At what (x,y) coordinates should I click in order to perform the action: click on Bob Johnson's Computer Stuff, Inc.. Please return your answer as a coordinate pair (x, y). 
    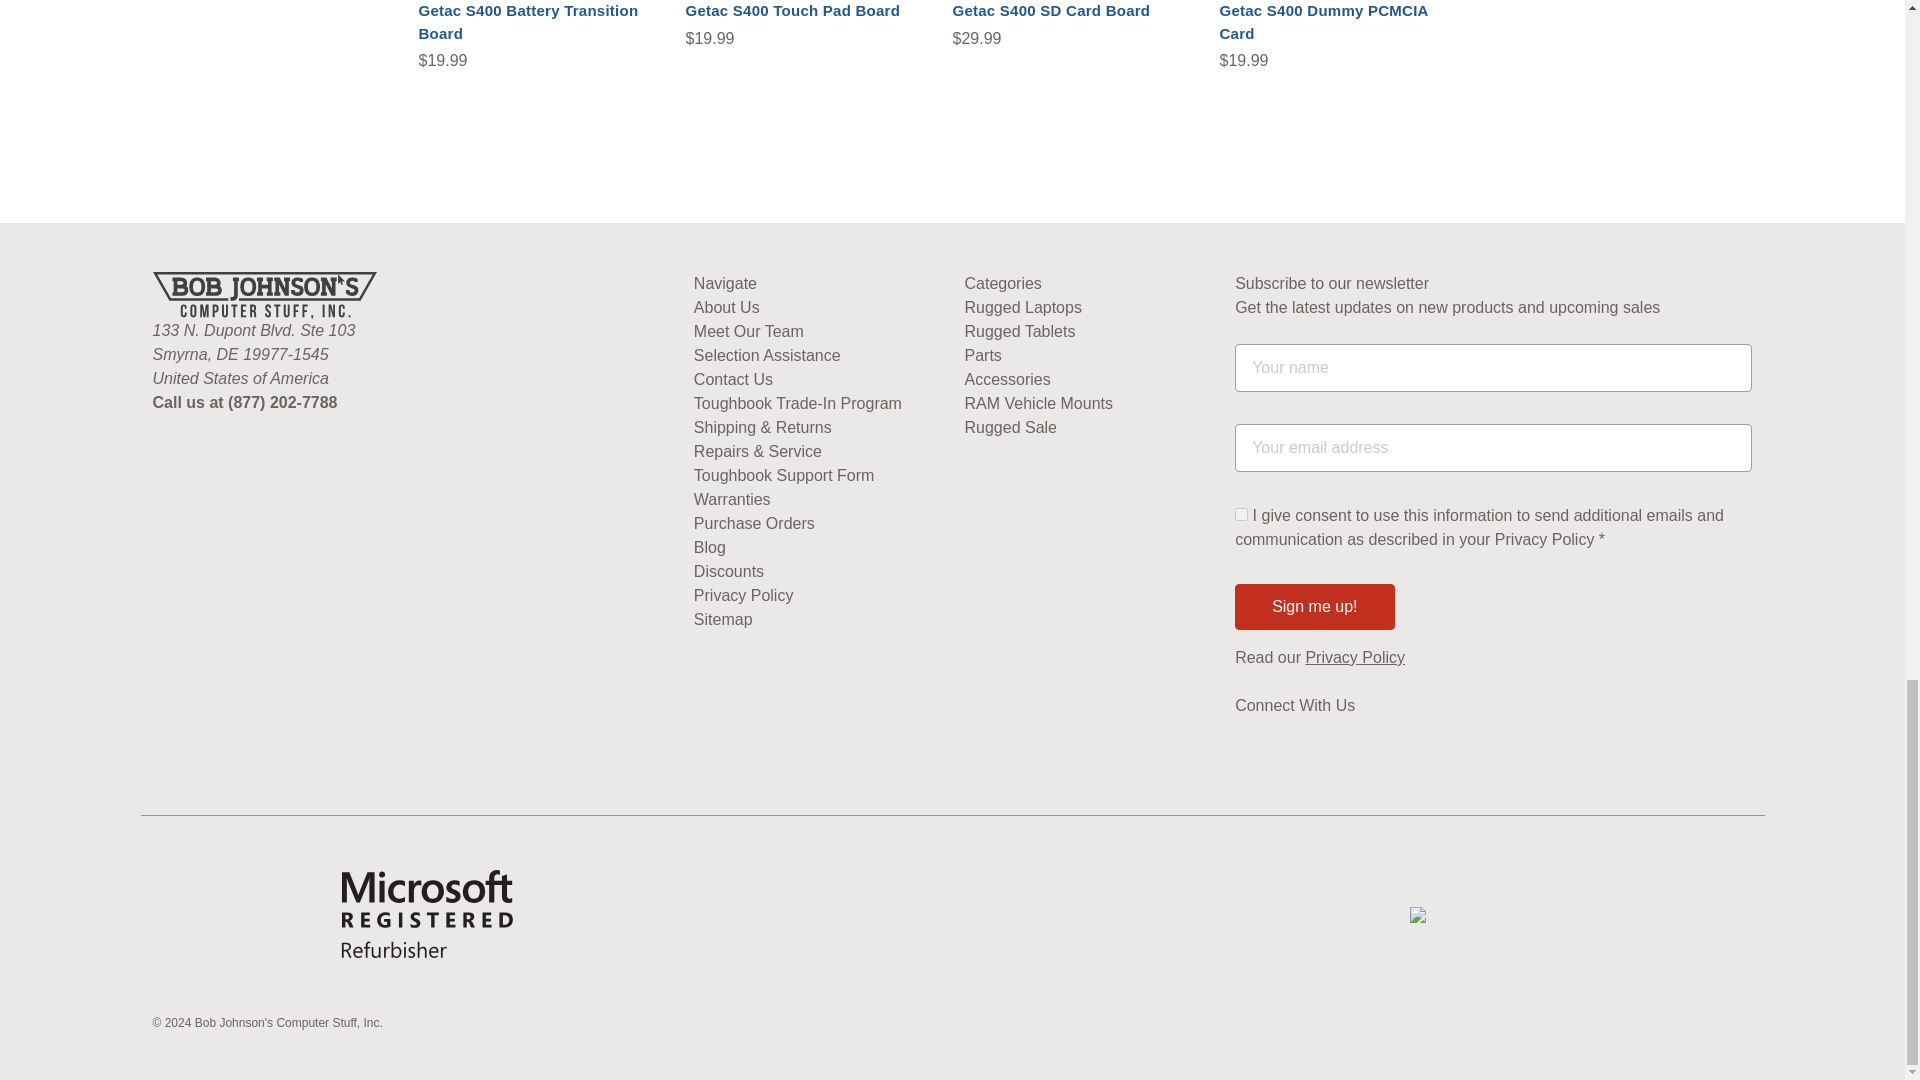
    Looking at the image, I should click on (264, 295).